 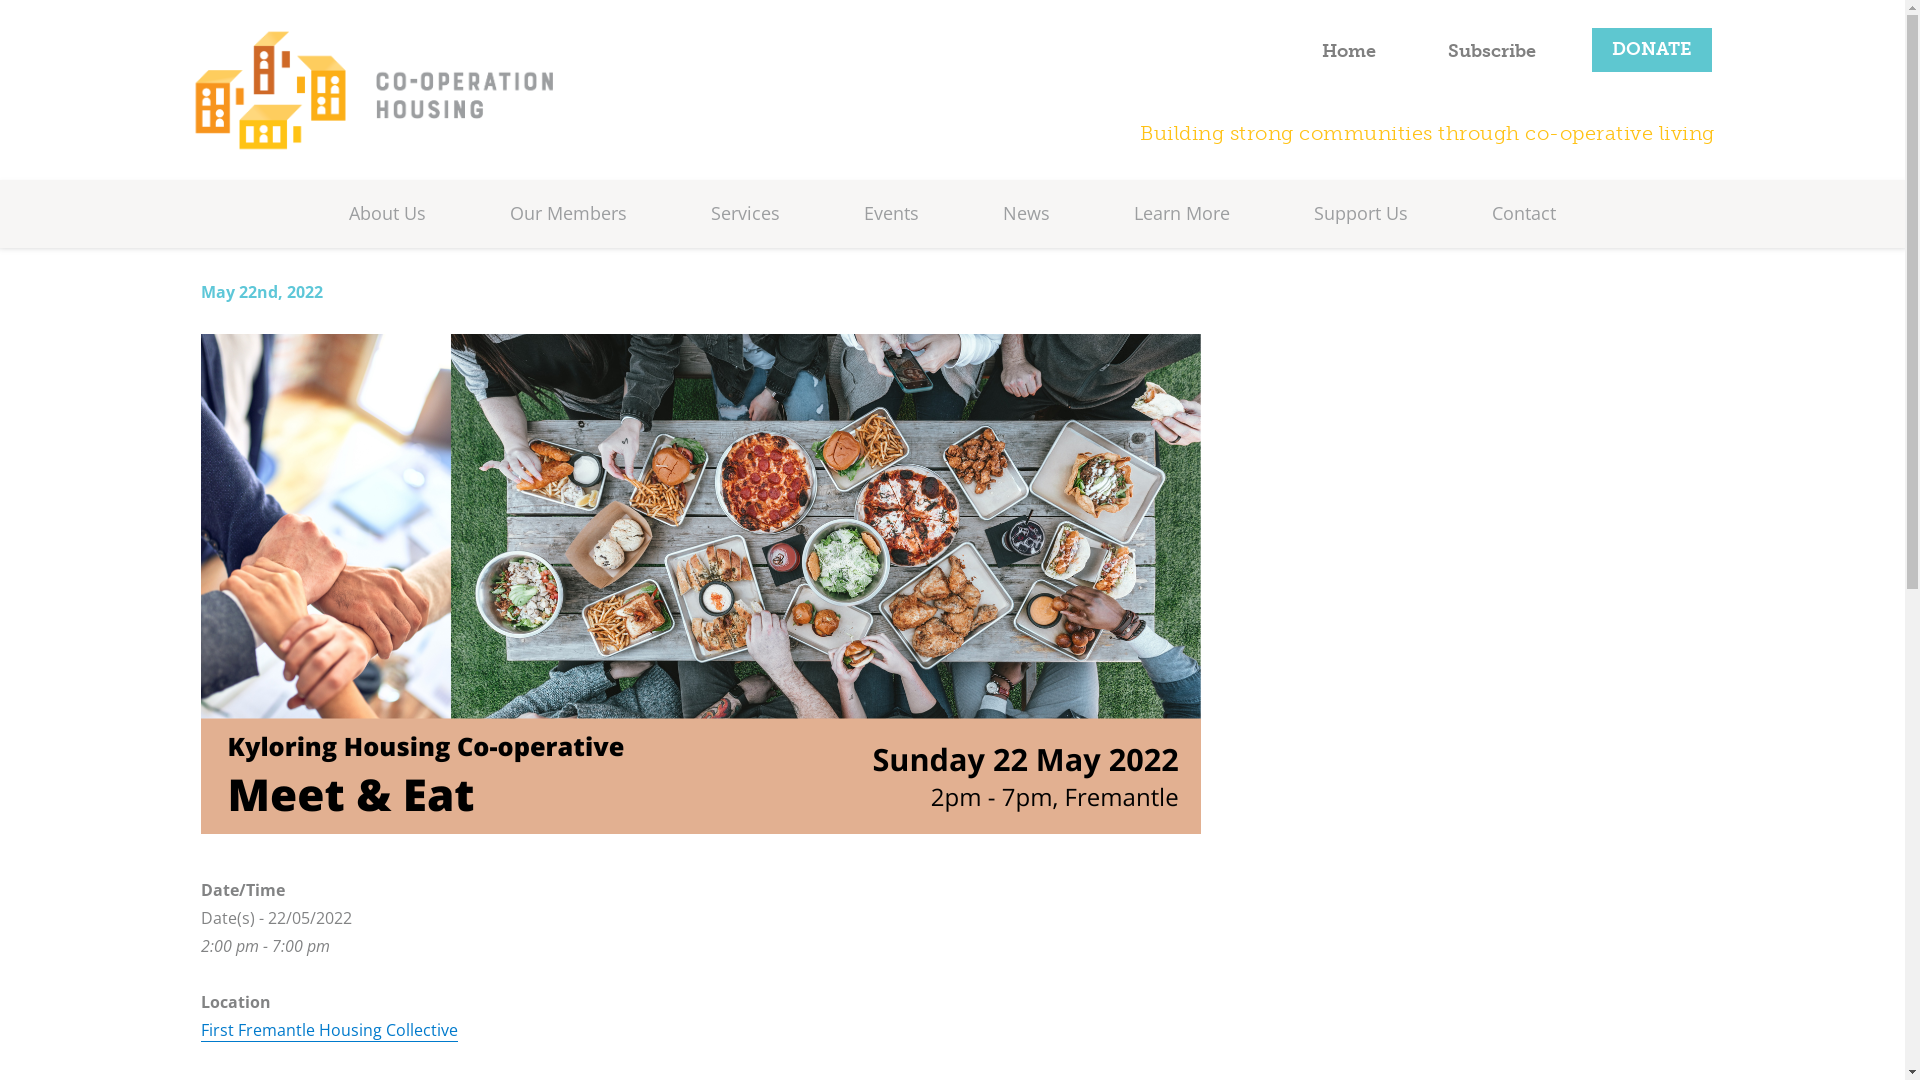 I want to click on Contact, so click(x=1524, y=214).